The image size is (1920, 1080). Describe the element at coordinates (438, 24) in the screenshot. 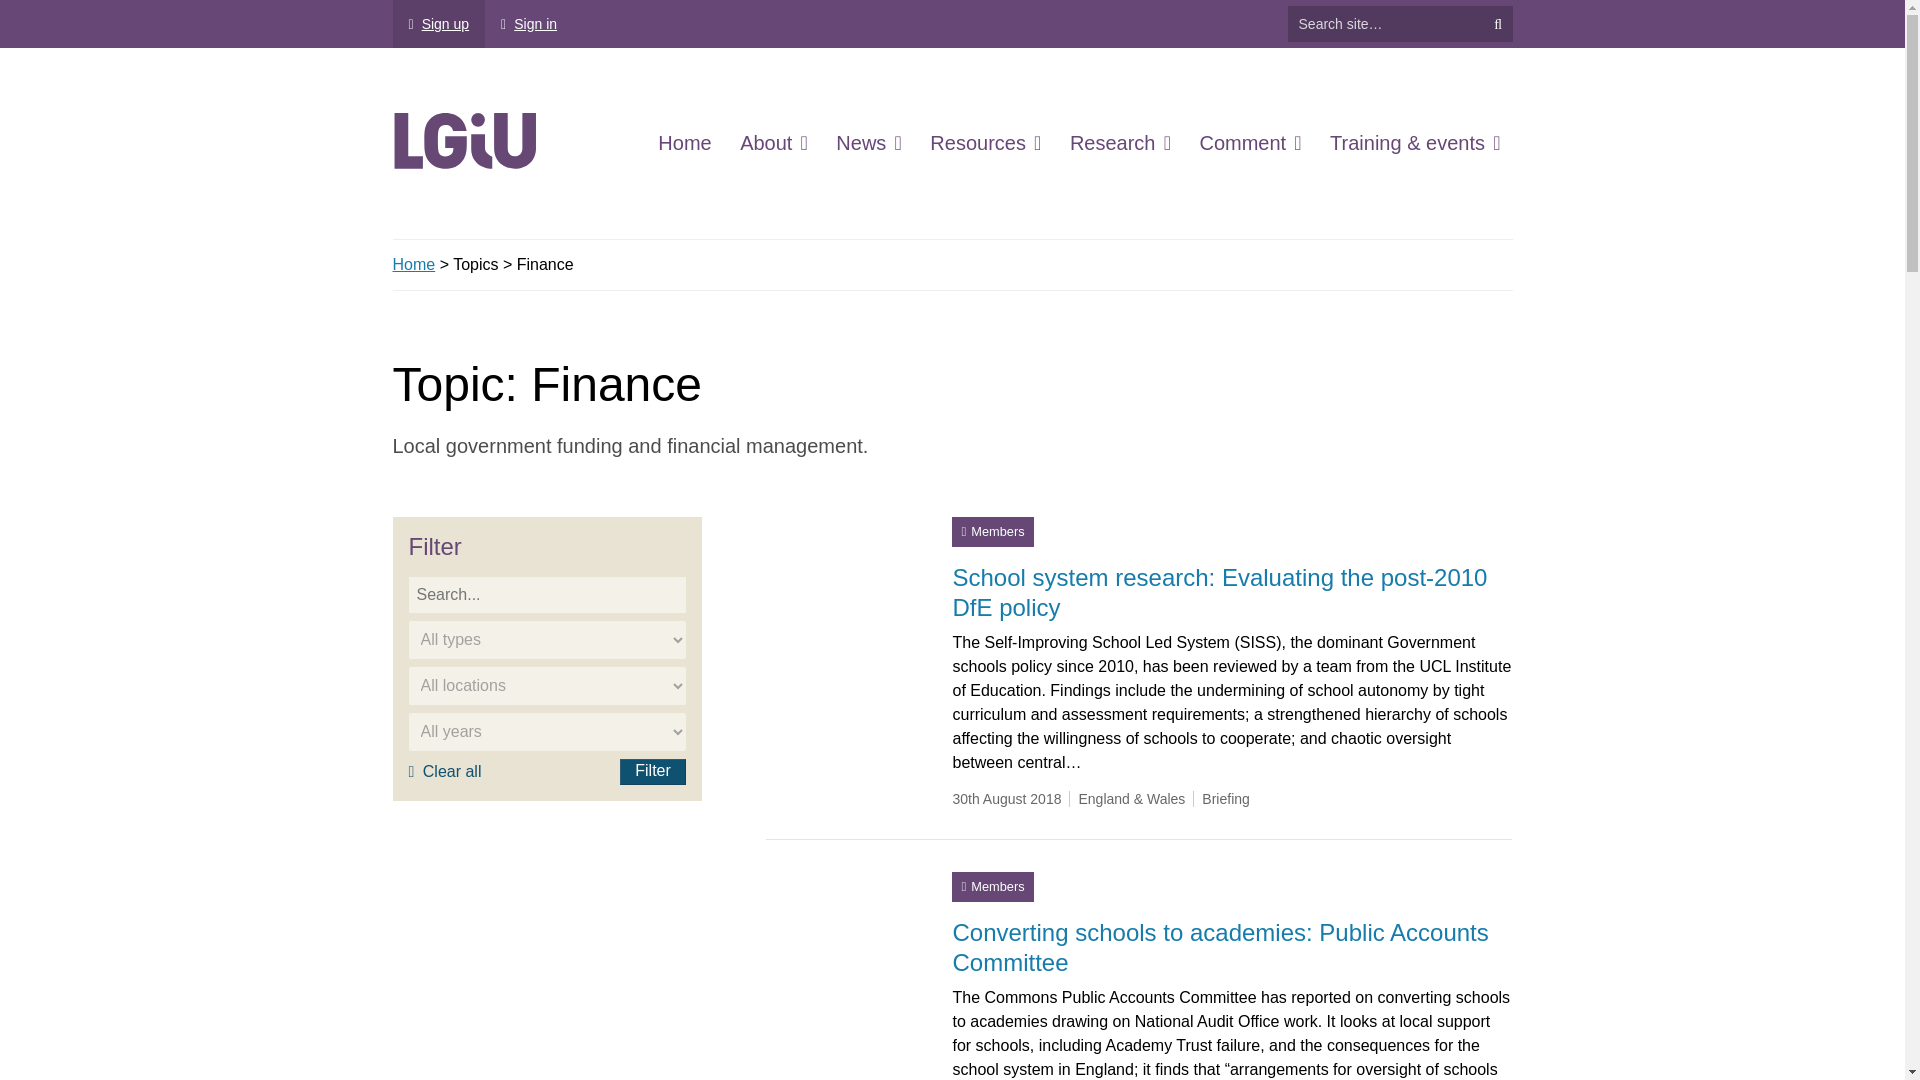

I see `Sign up` at that location.